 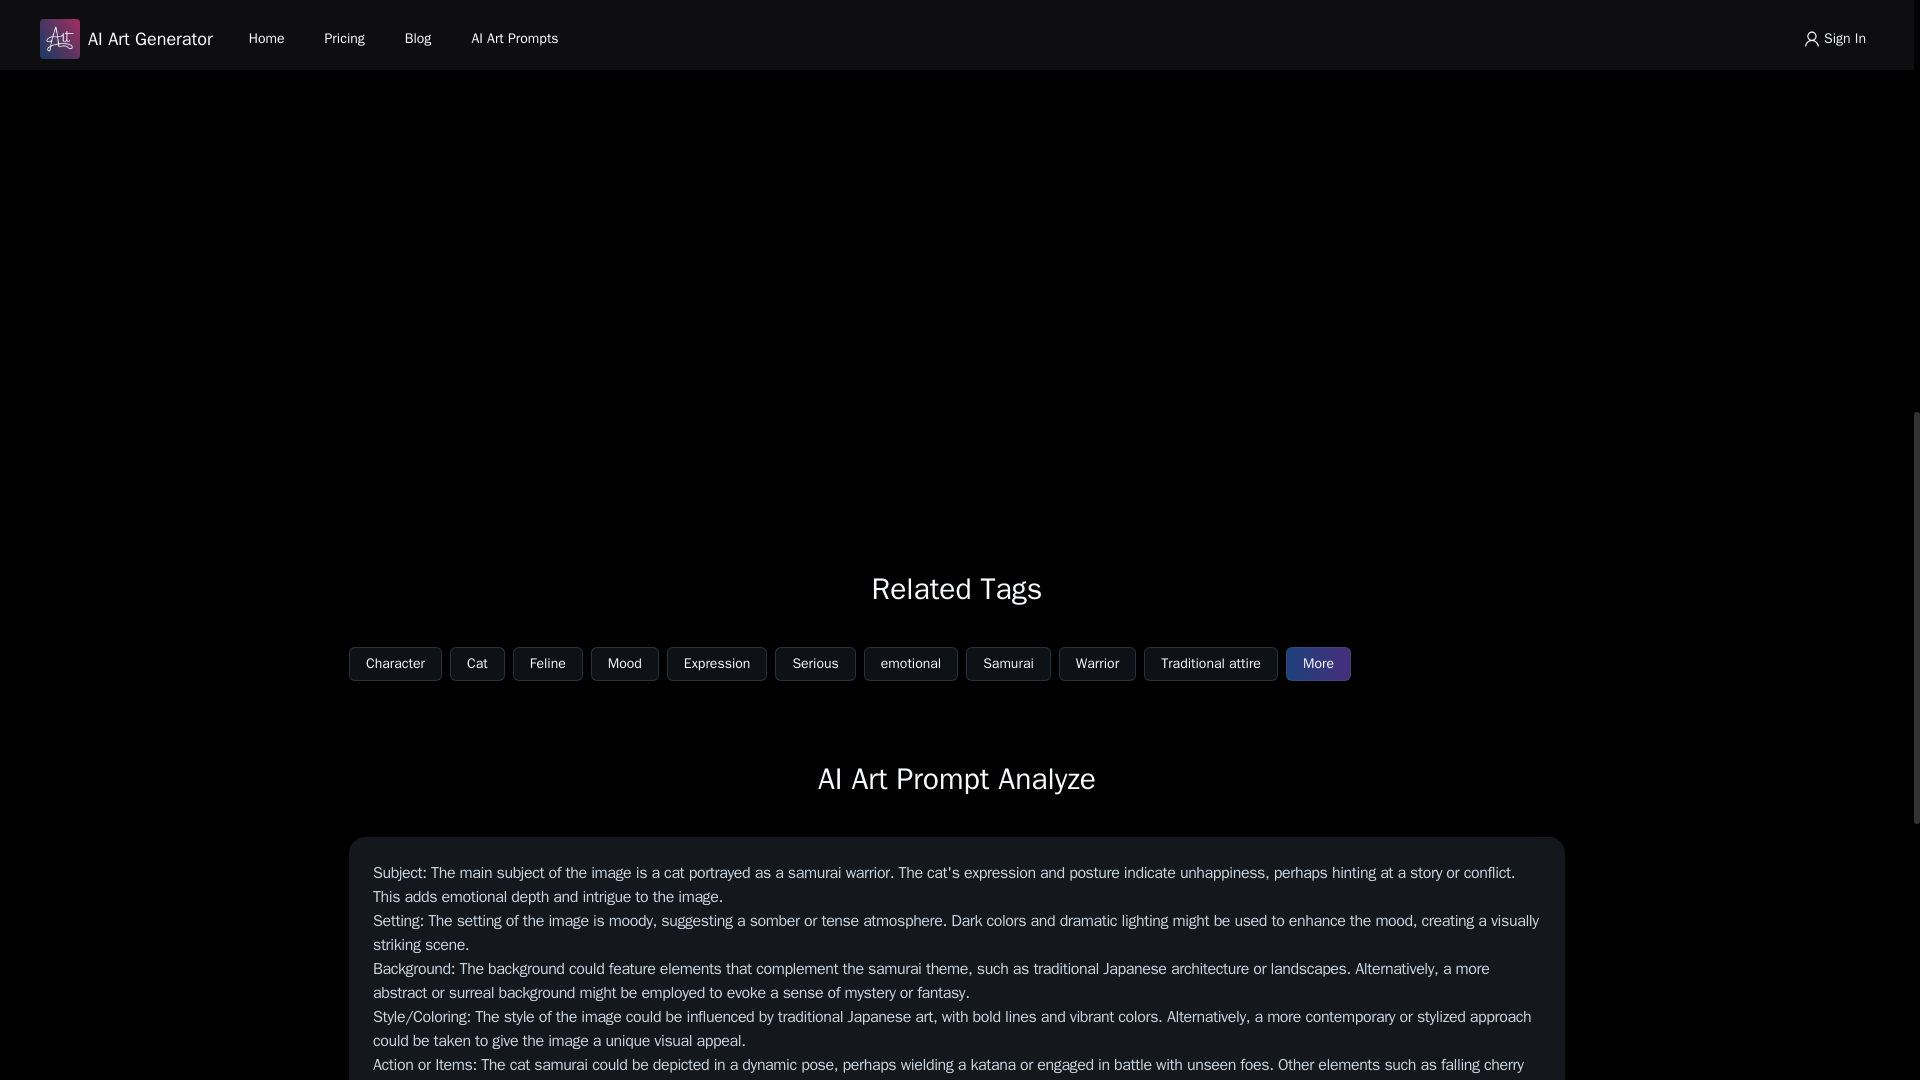 I want to click on Feline, so click(x=548, y=664).